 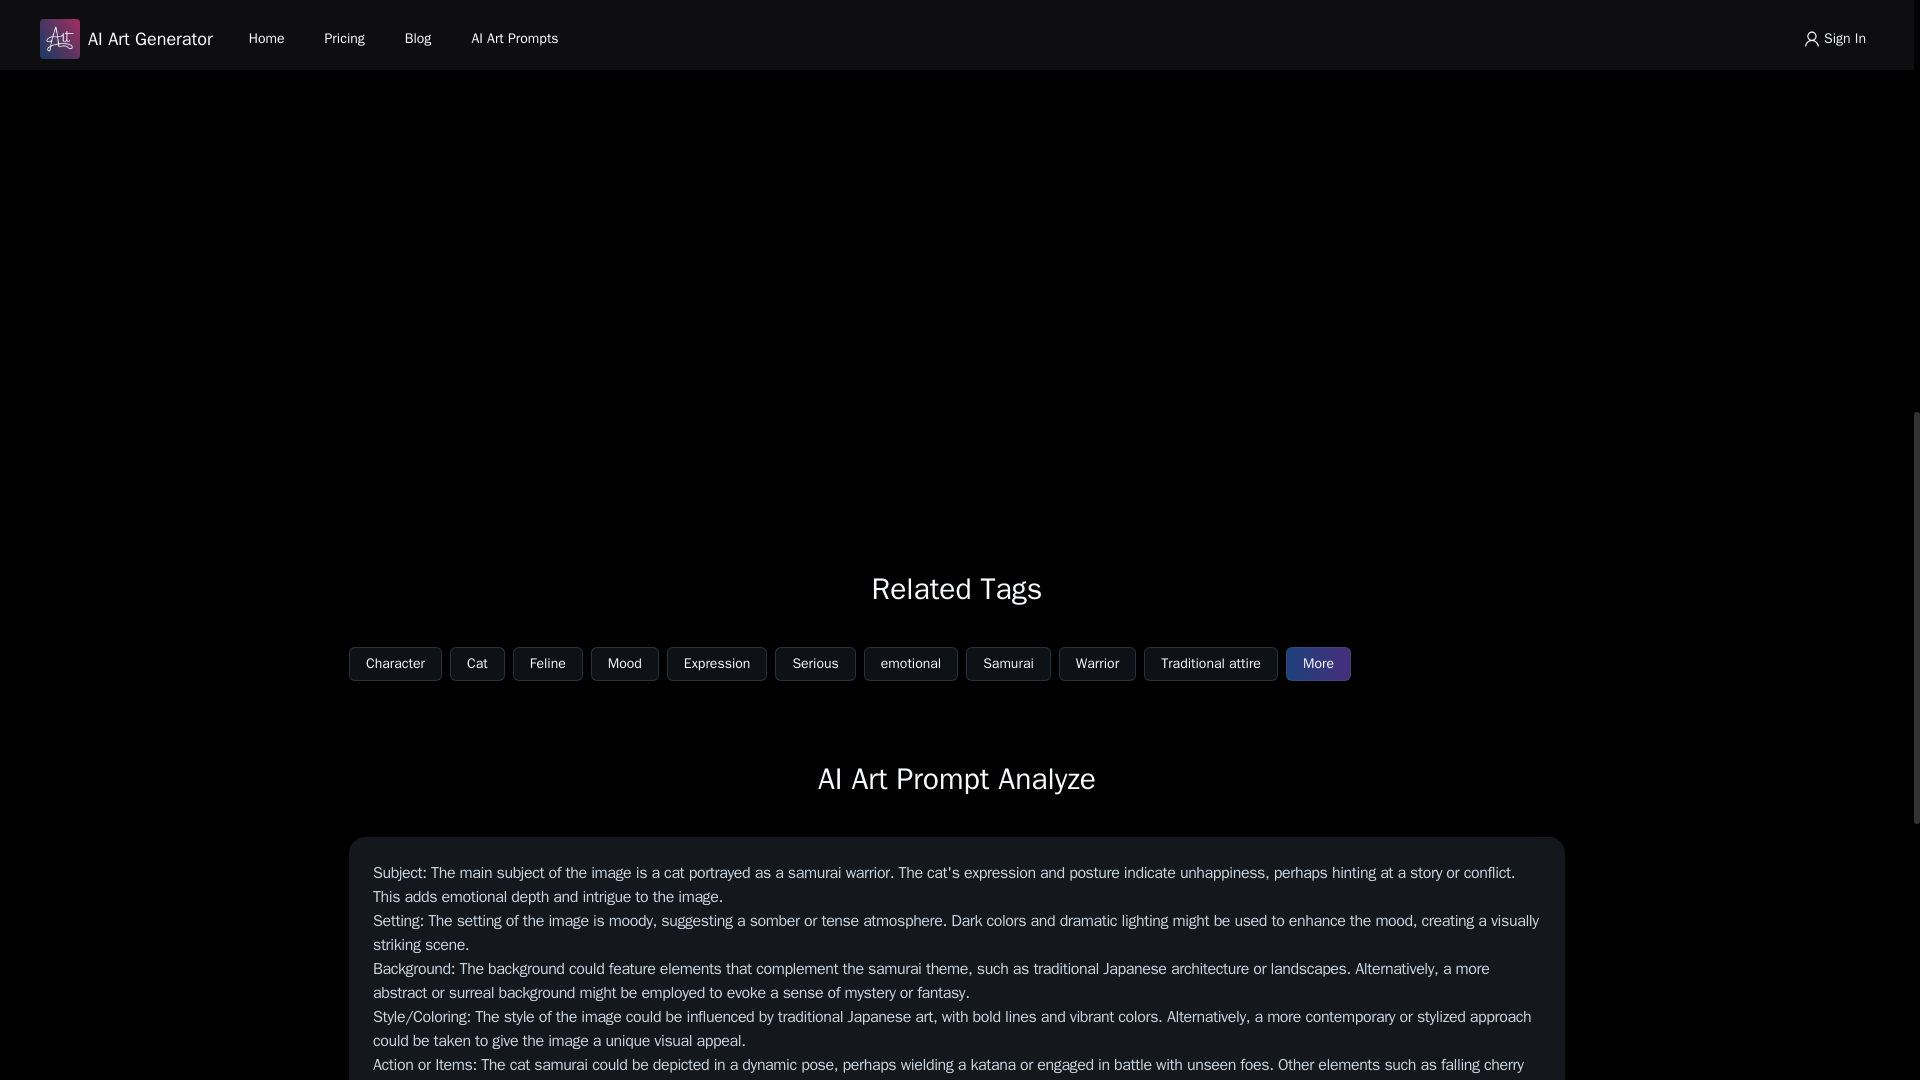 I want to click on Feline, so click(x=548, y=664).